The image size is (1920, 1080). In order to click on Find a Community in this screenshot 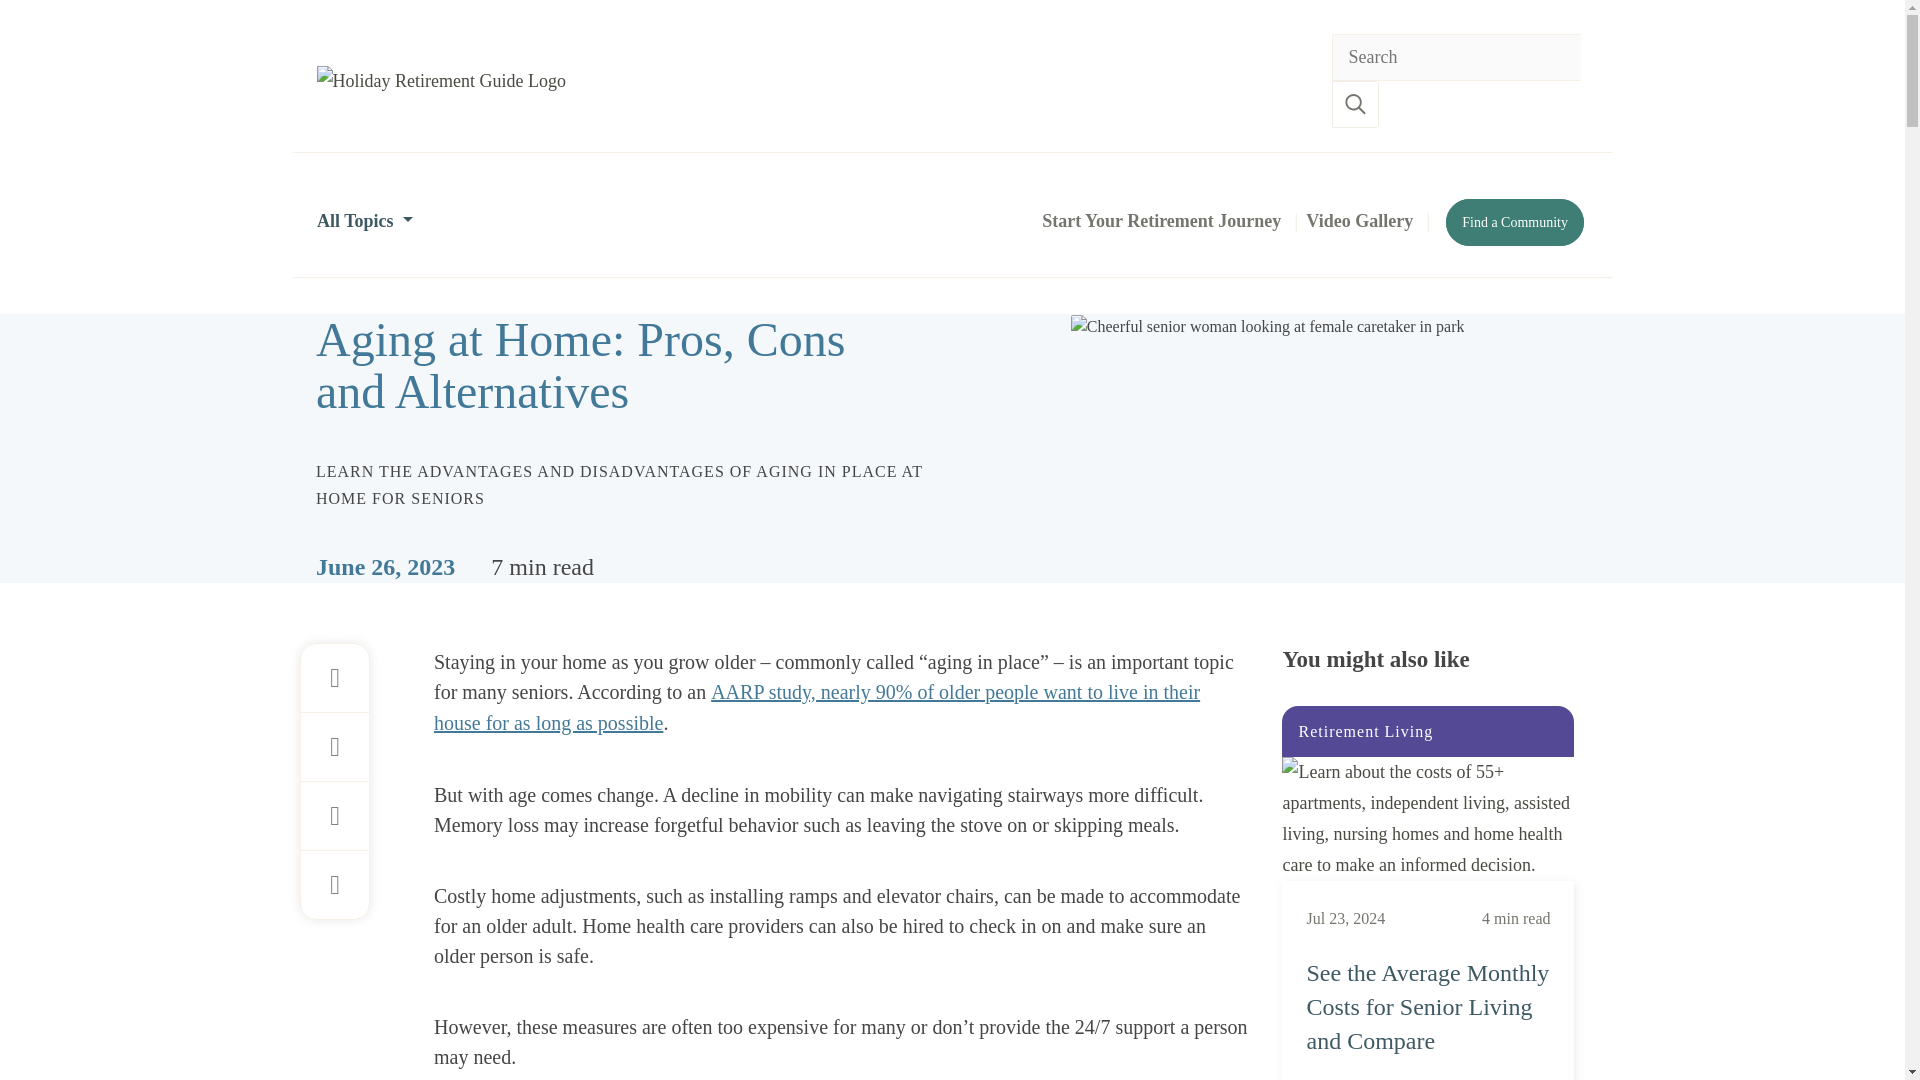, I will do `click(1514, 222)`.